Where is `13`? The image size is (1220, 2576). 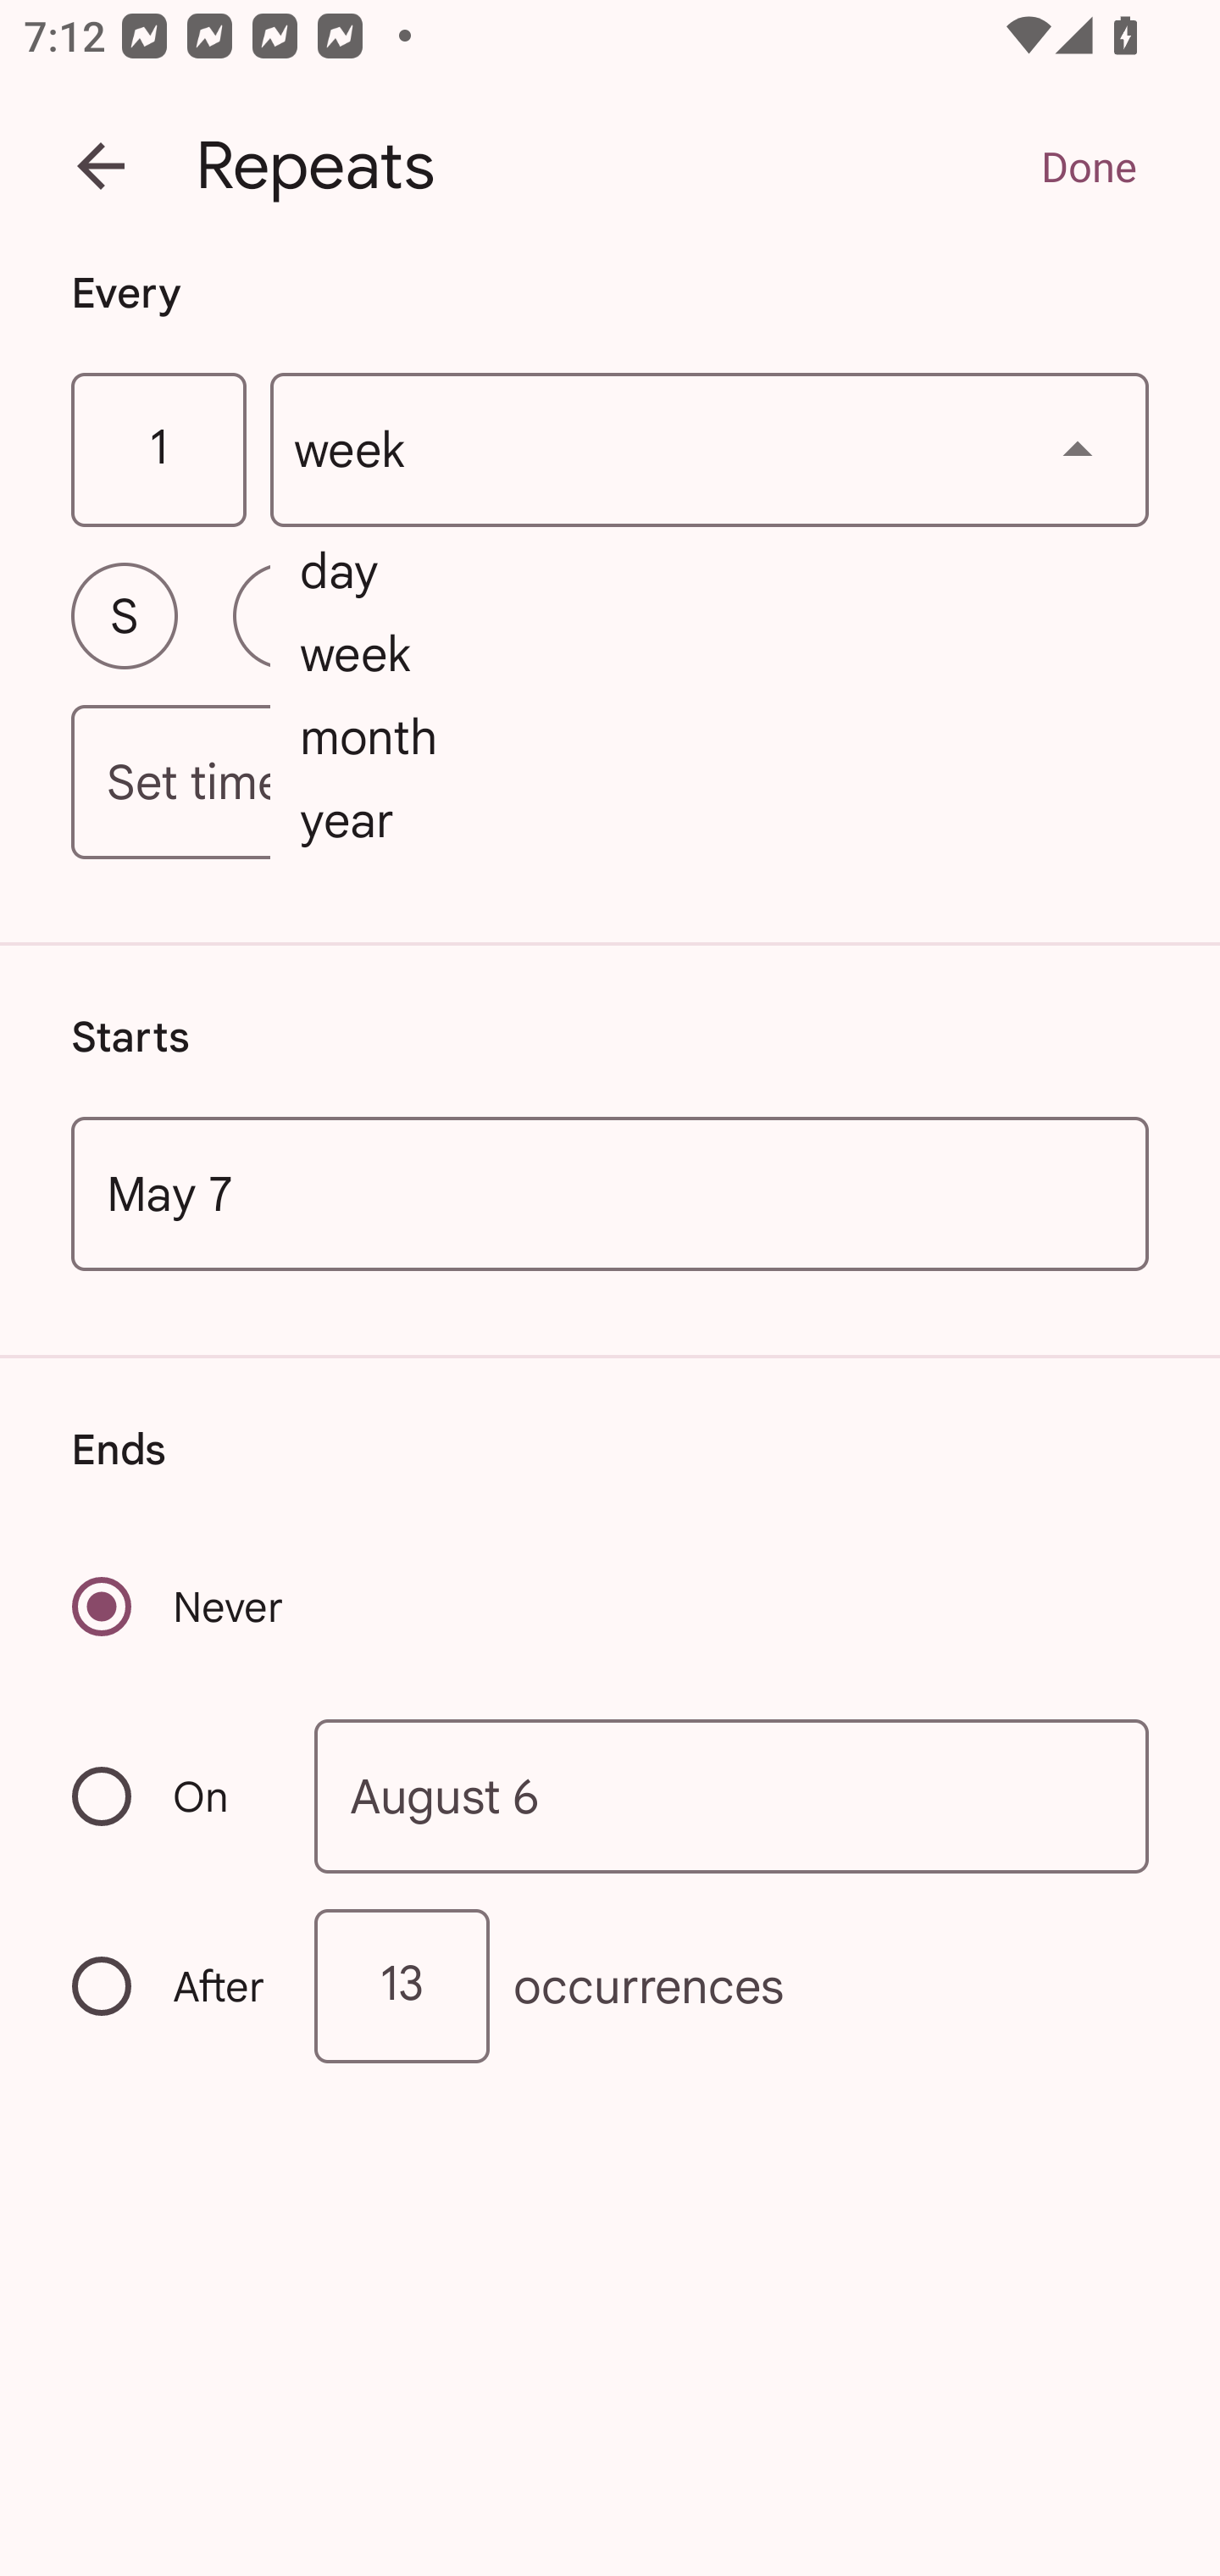
13 is located at coordinates (402, 1986).